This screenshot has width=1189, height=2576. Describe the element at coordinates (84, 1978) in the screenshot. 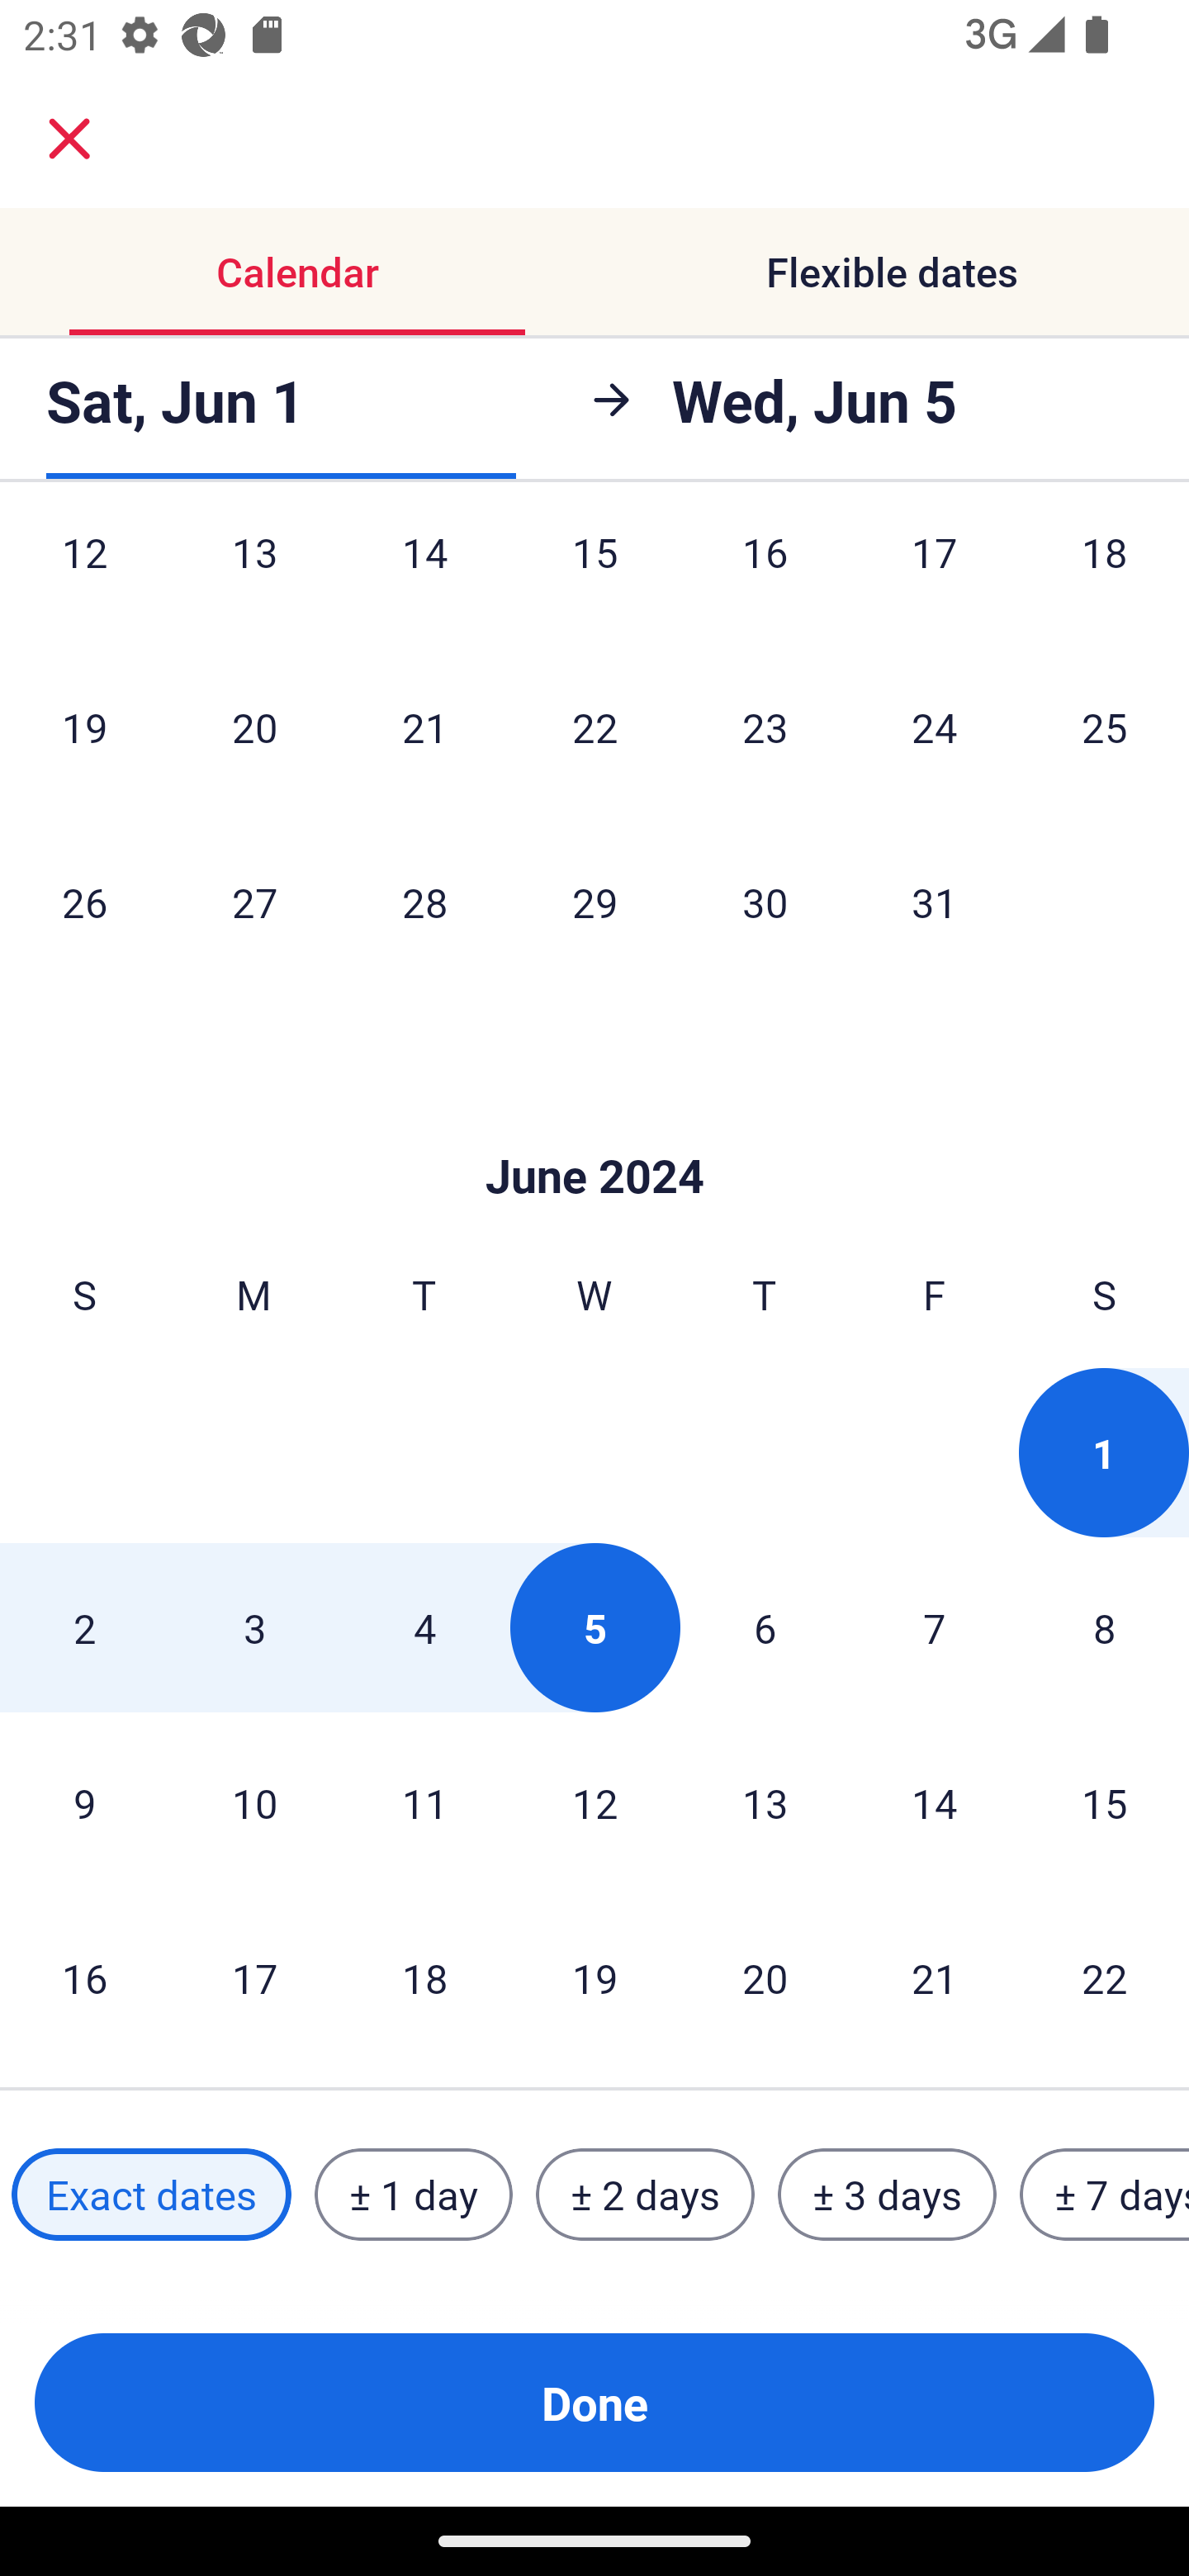

I see `16 Sunday, June 16, 2024` at that location.